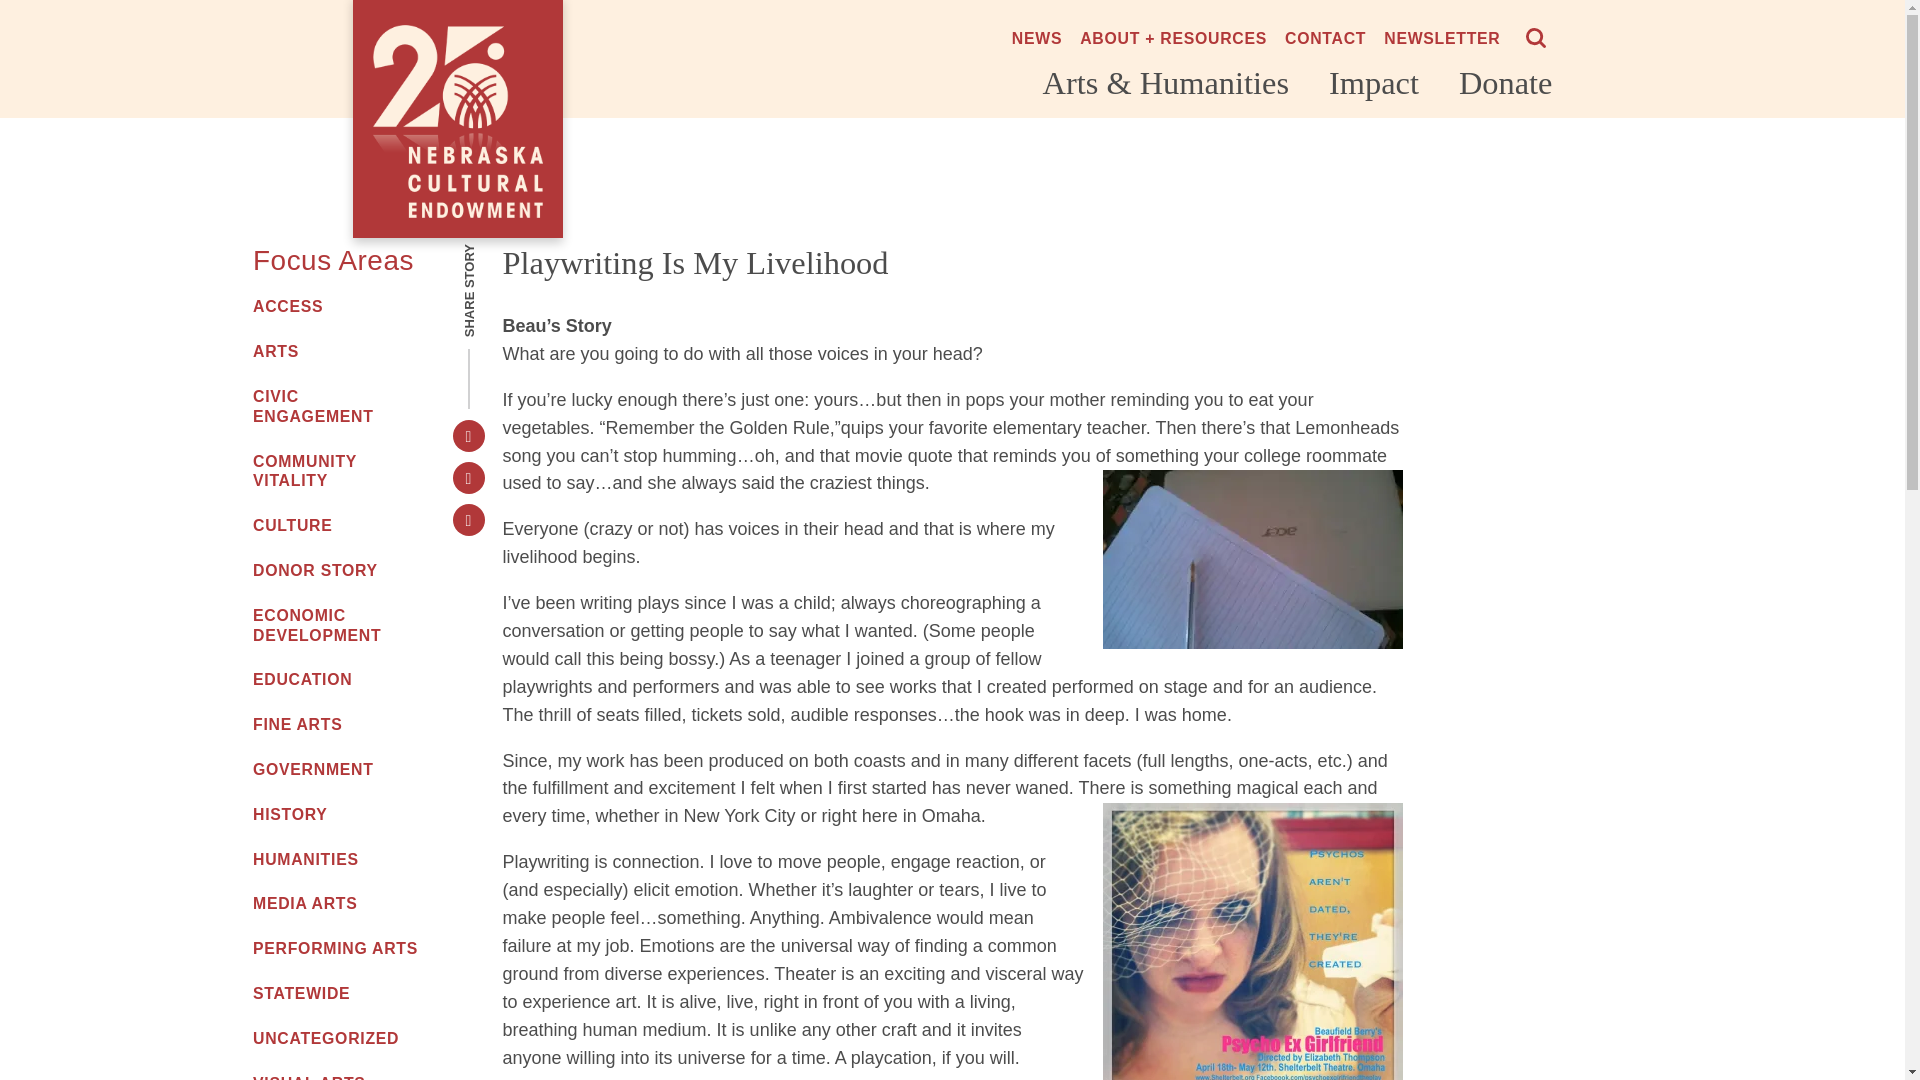  Describe the element at coordinates (336, 1038) in the screenshot. I see `UNCATEGORIZED` at that location.